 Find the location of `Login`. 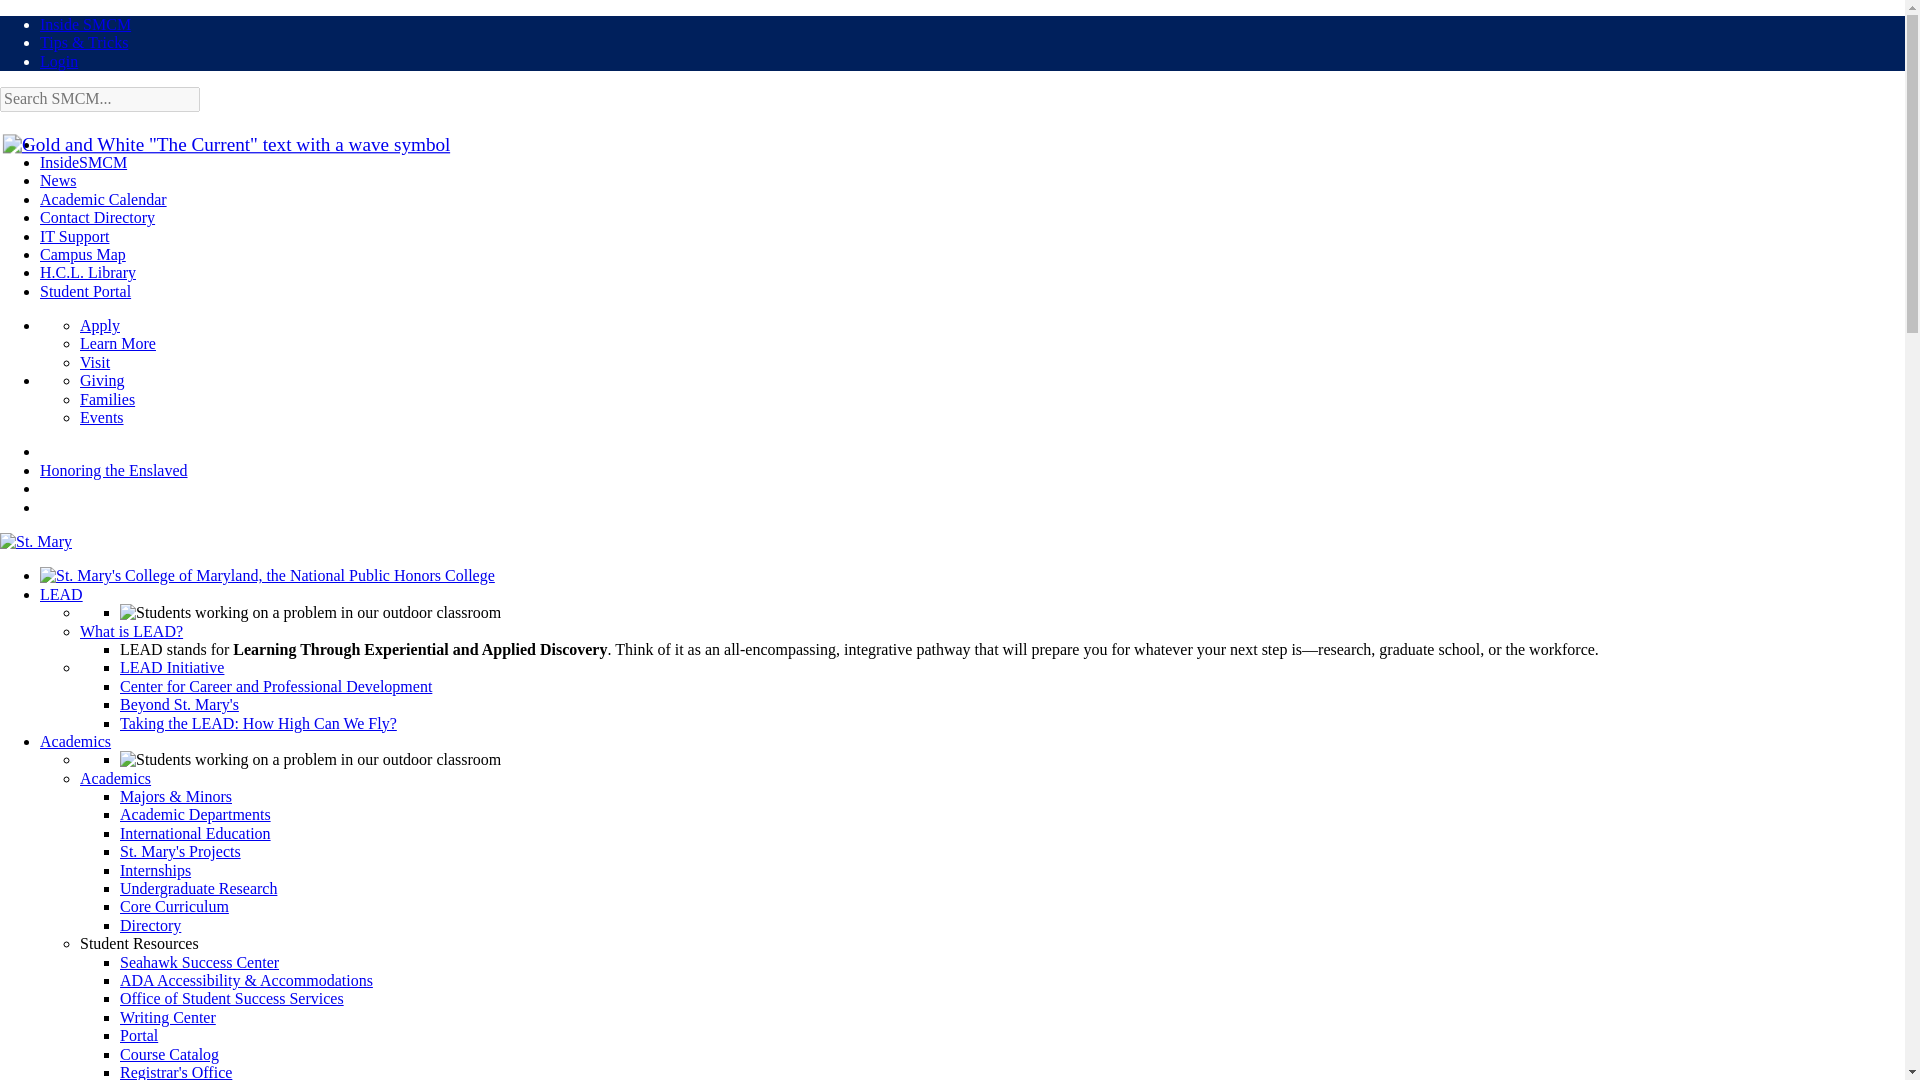

Login is located at coordinates (59, 61).